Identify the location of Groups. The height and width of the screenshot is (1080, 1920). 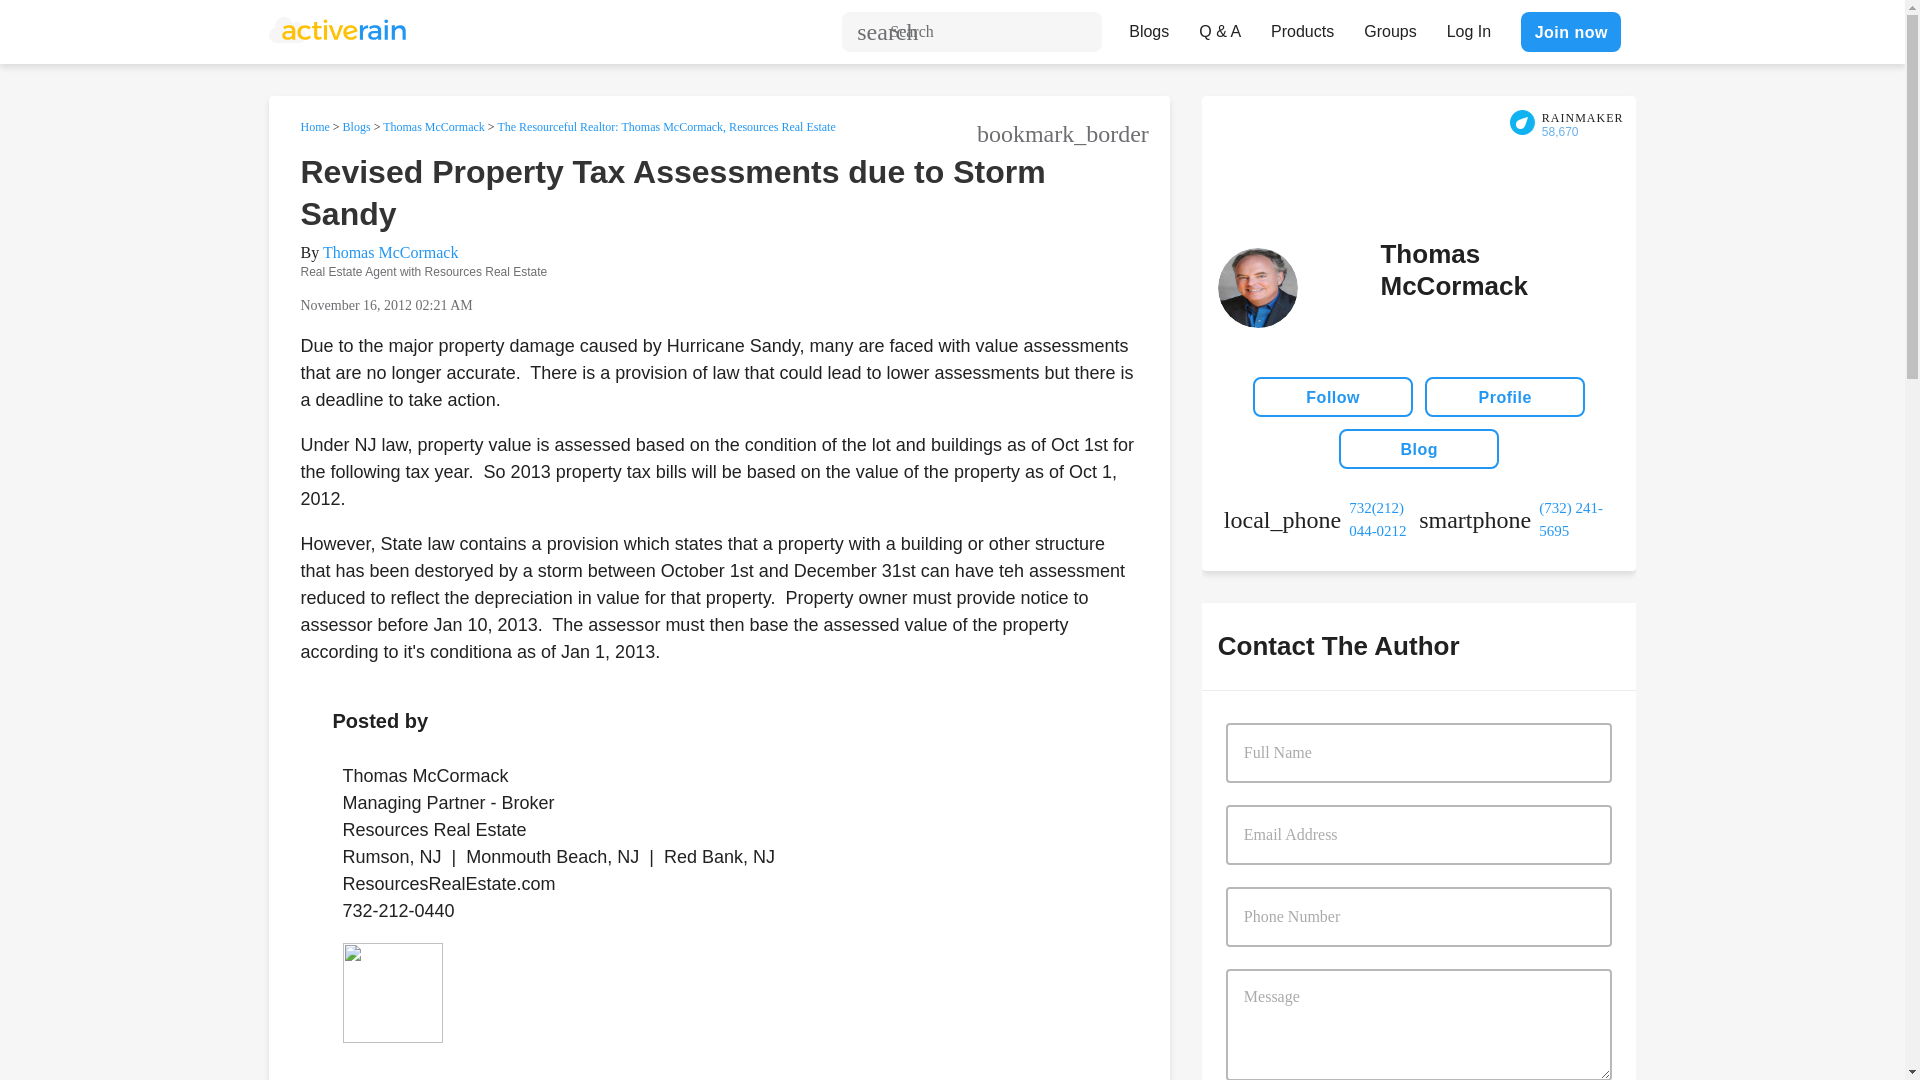
(1390, 26).